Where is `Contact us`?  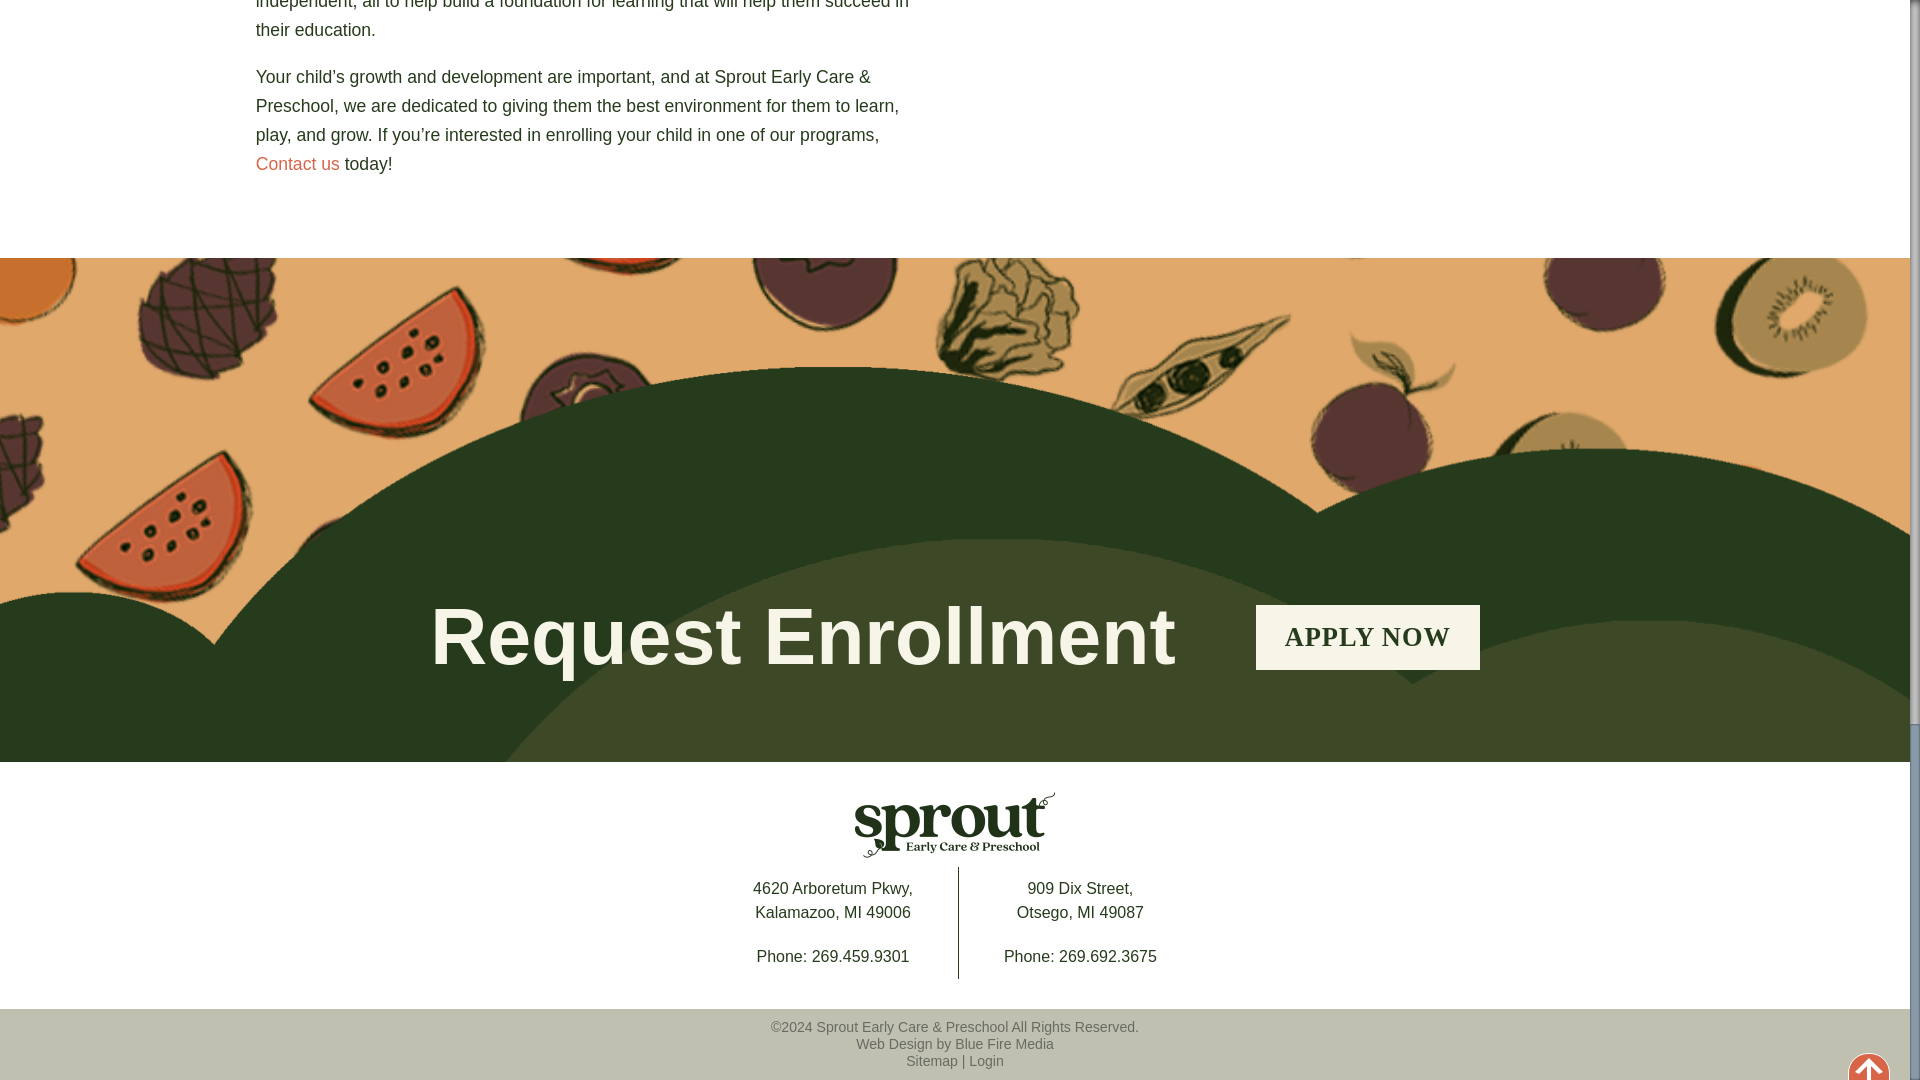 Contact us is located at coordinates (297, 164).